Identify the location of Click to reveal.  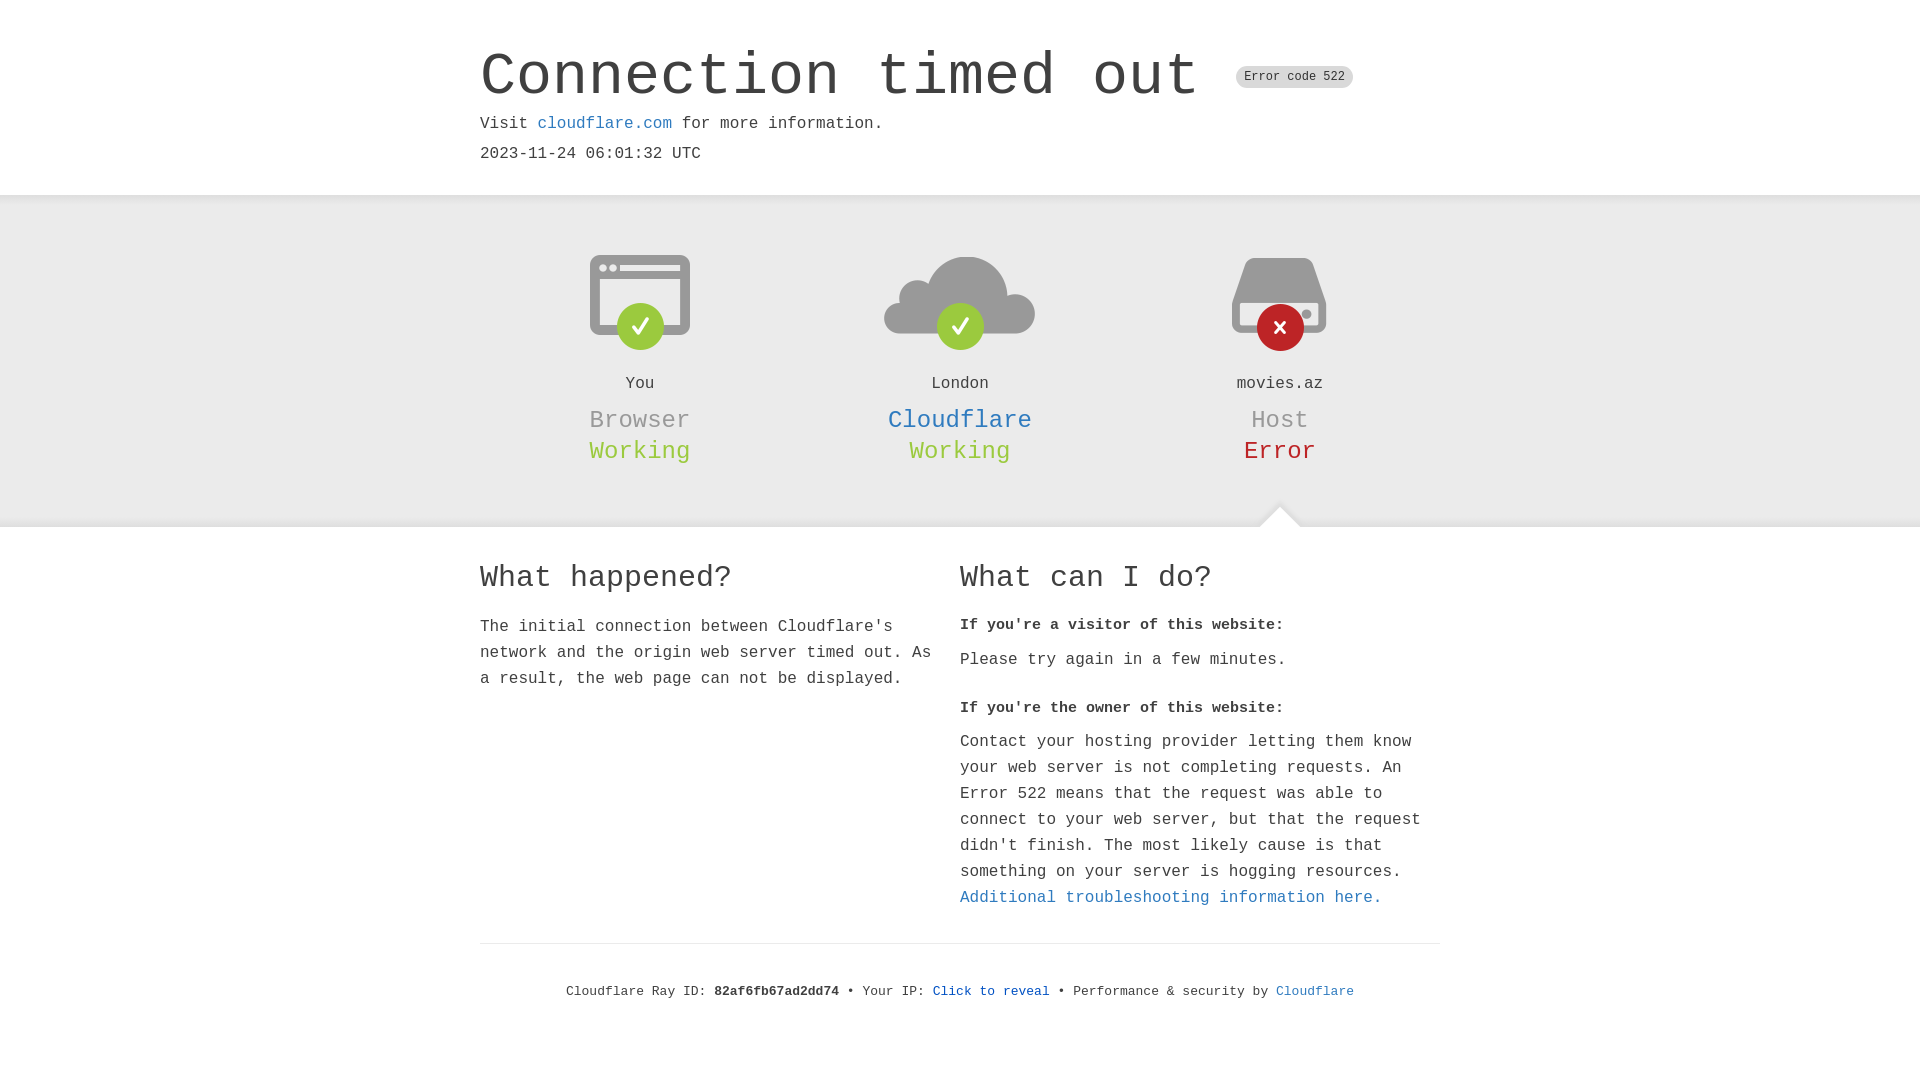
(992, 992).